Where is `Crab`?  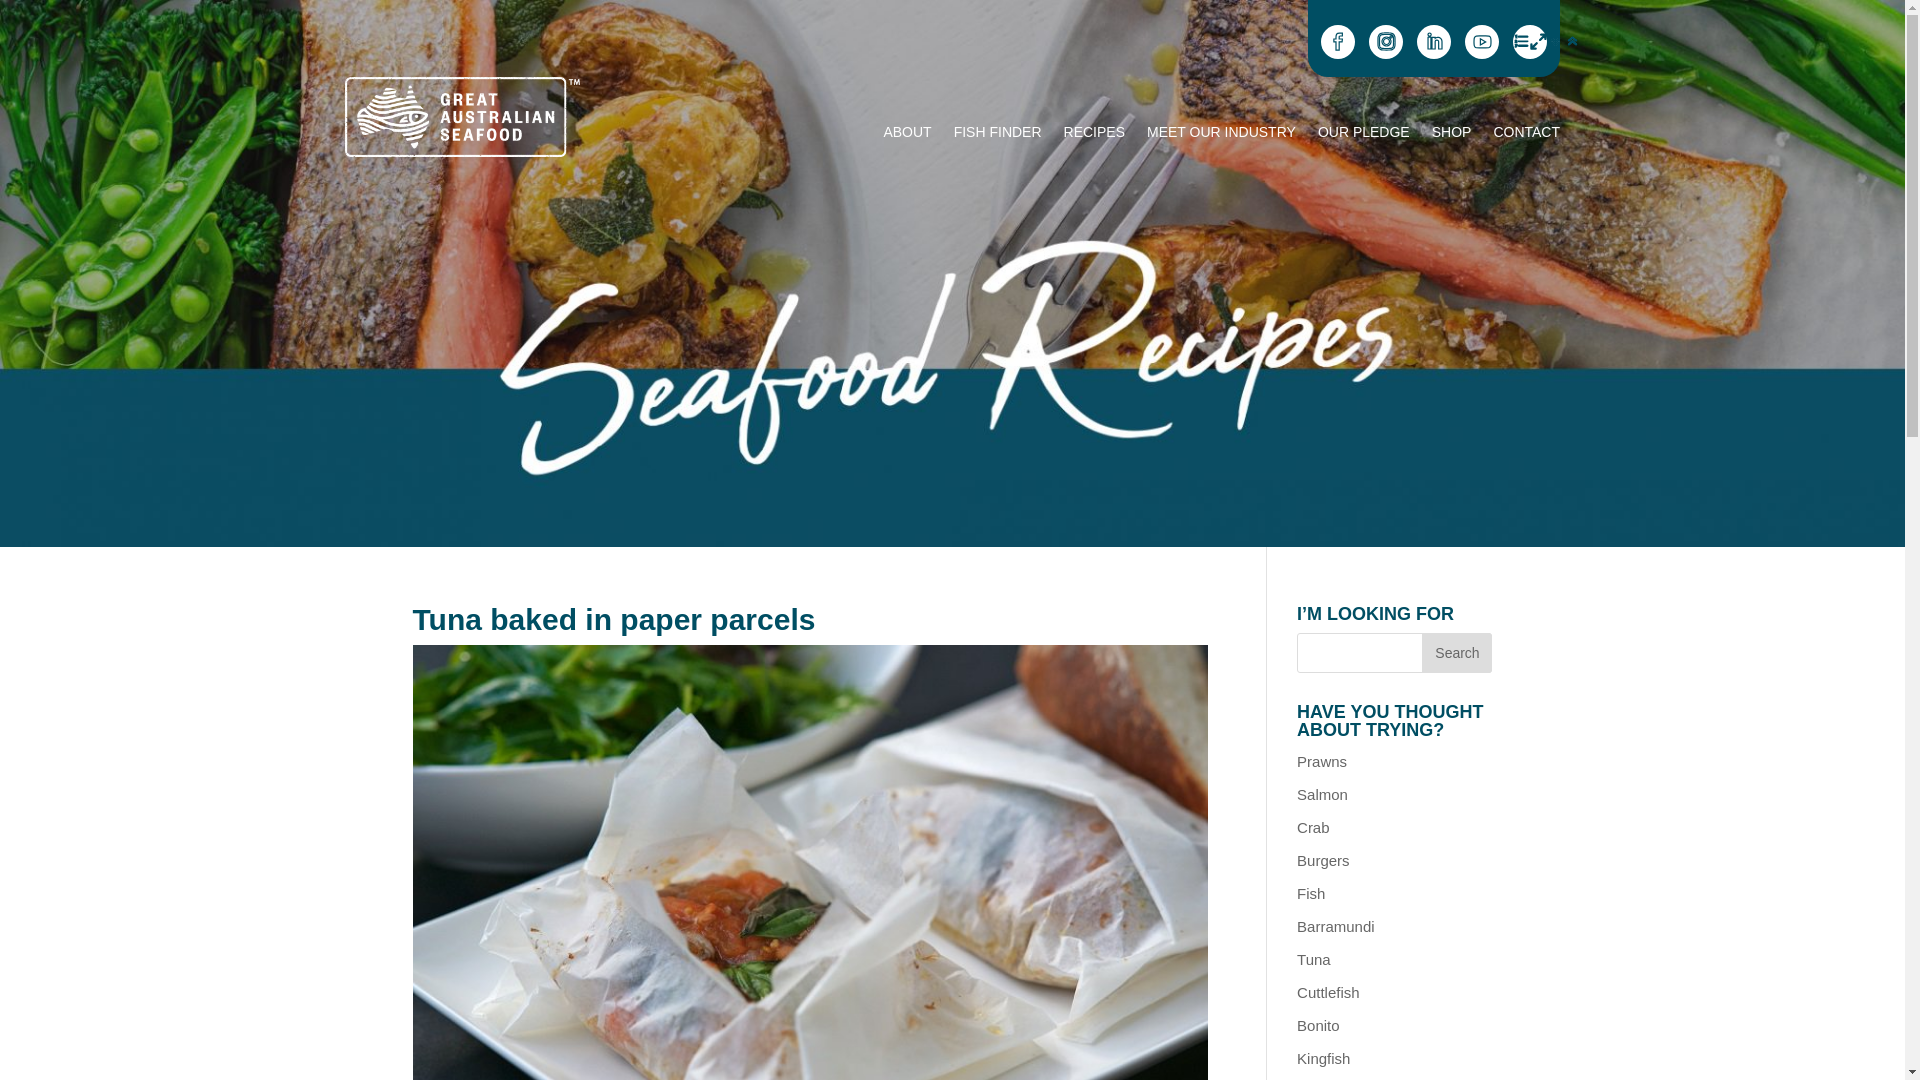
Crab is located at coordinates (1314, 828).